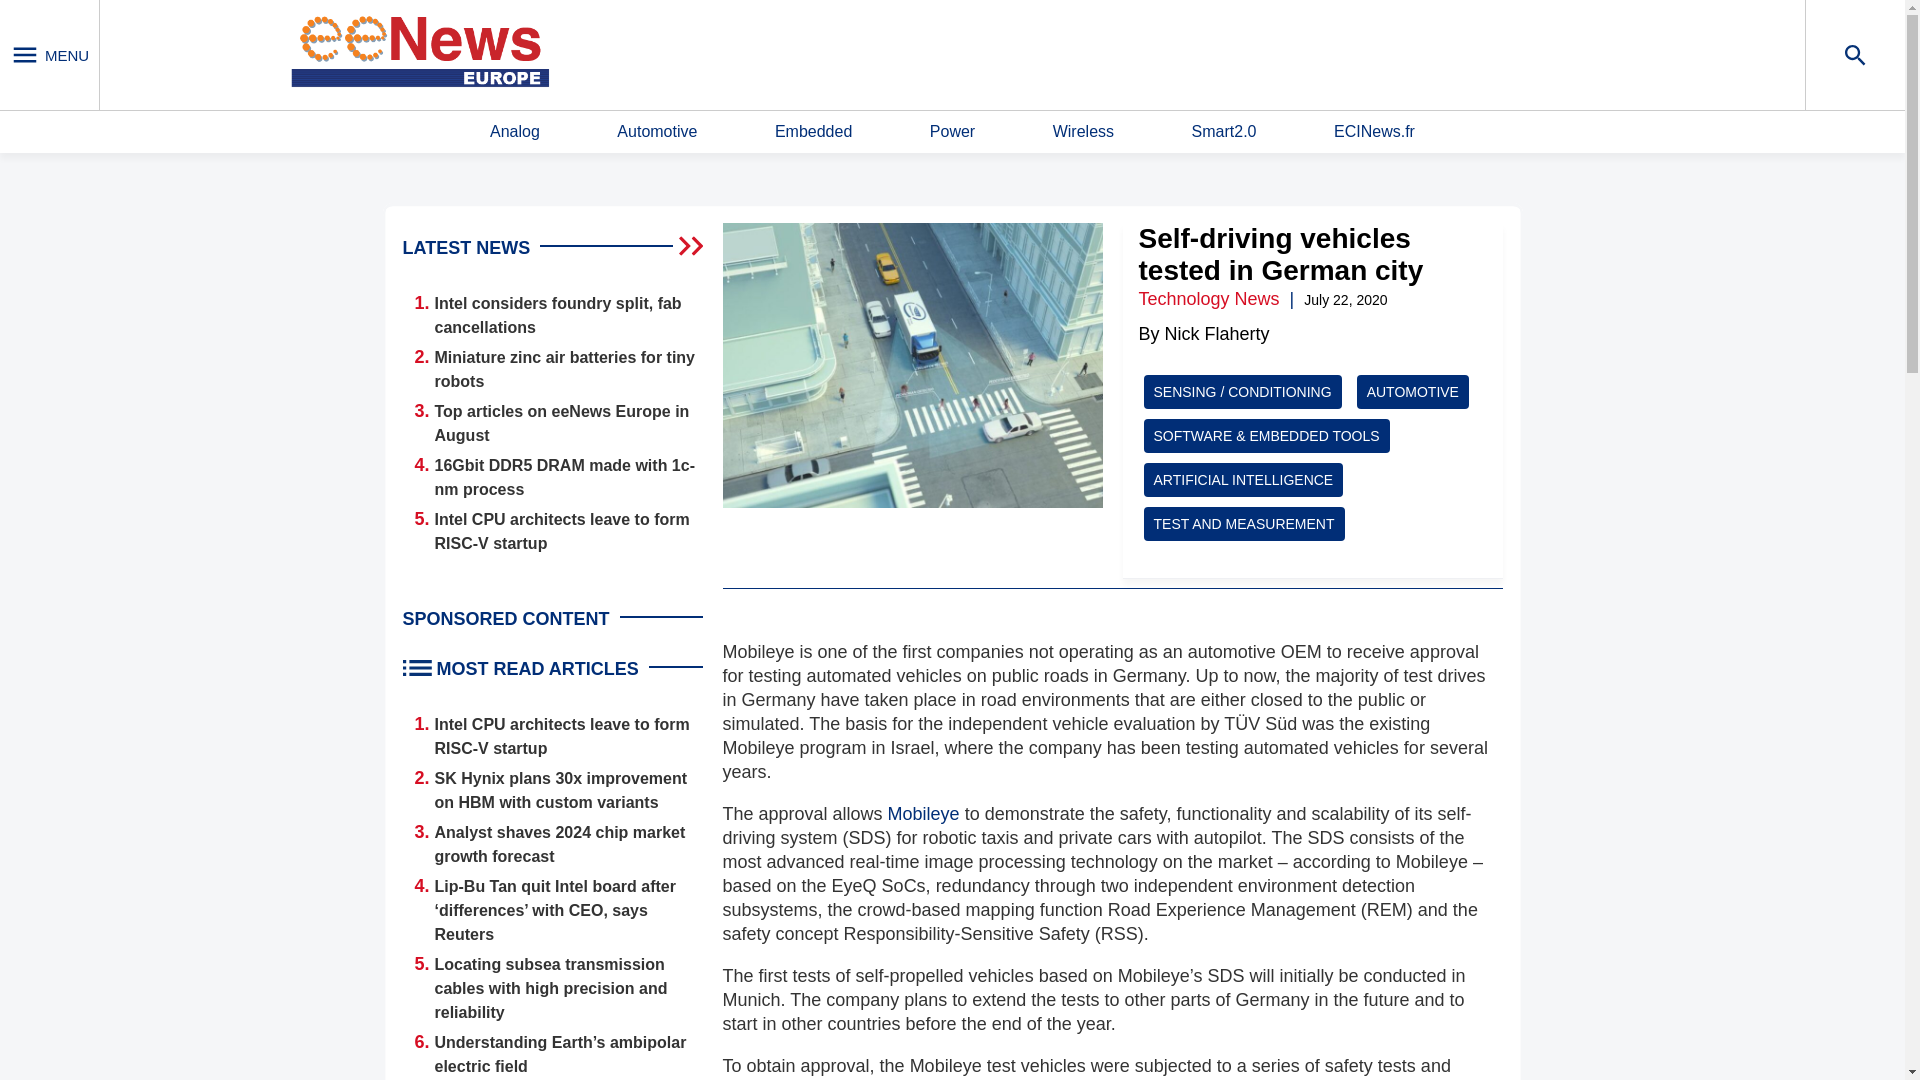 This screenshot has width=1920, height=1080. Describe the element at coordinates (1374, 132) in the screenshot. I see `ECINews.fr` at that location.